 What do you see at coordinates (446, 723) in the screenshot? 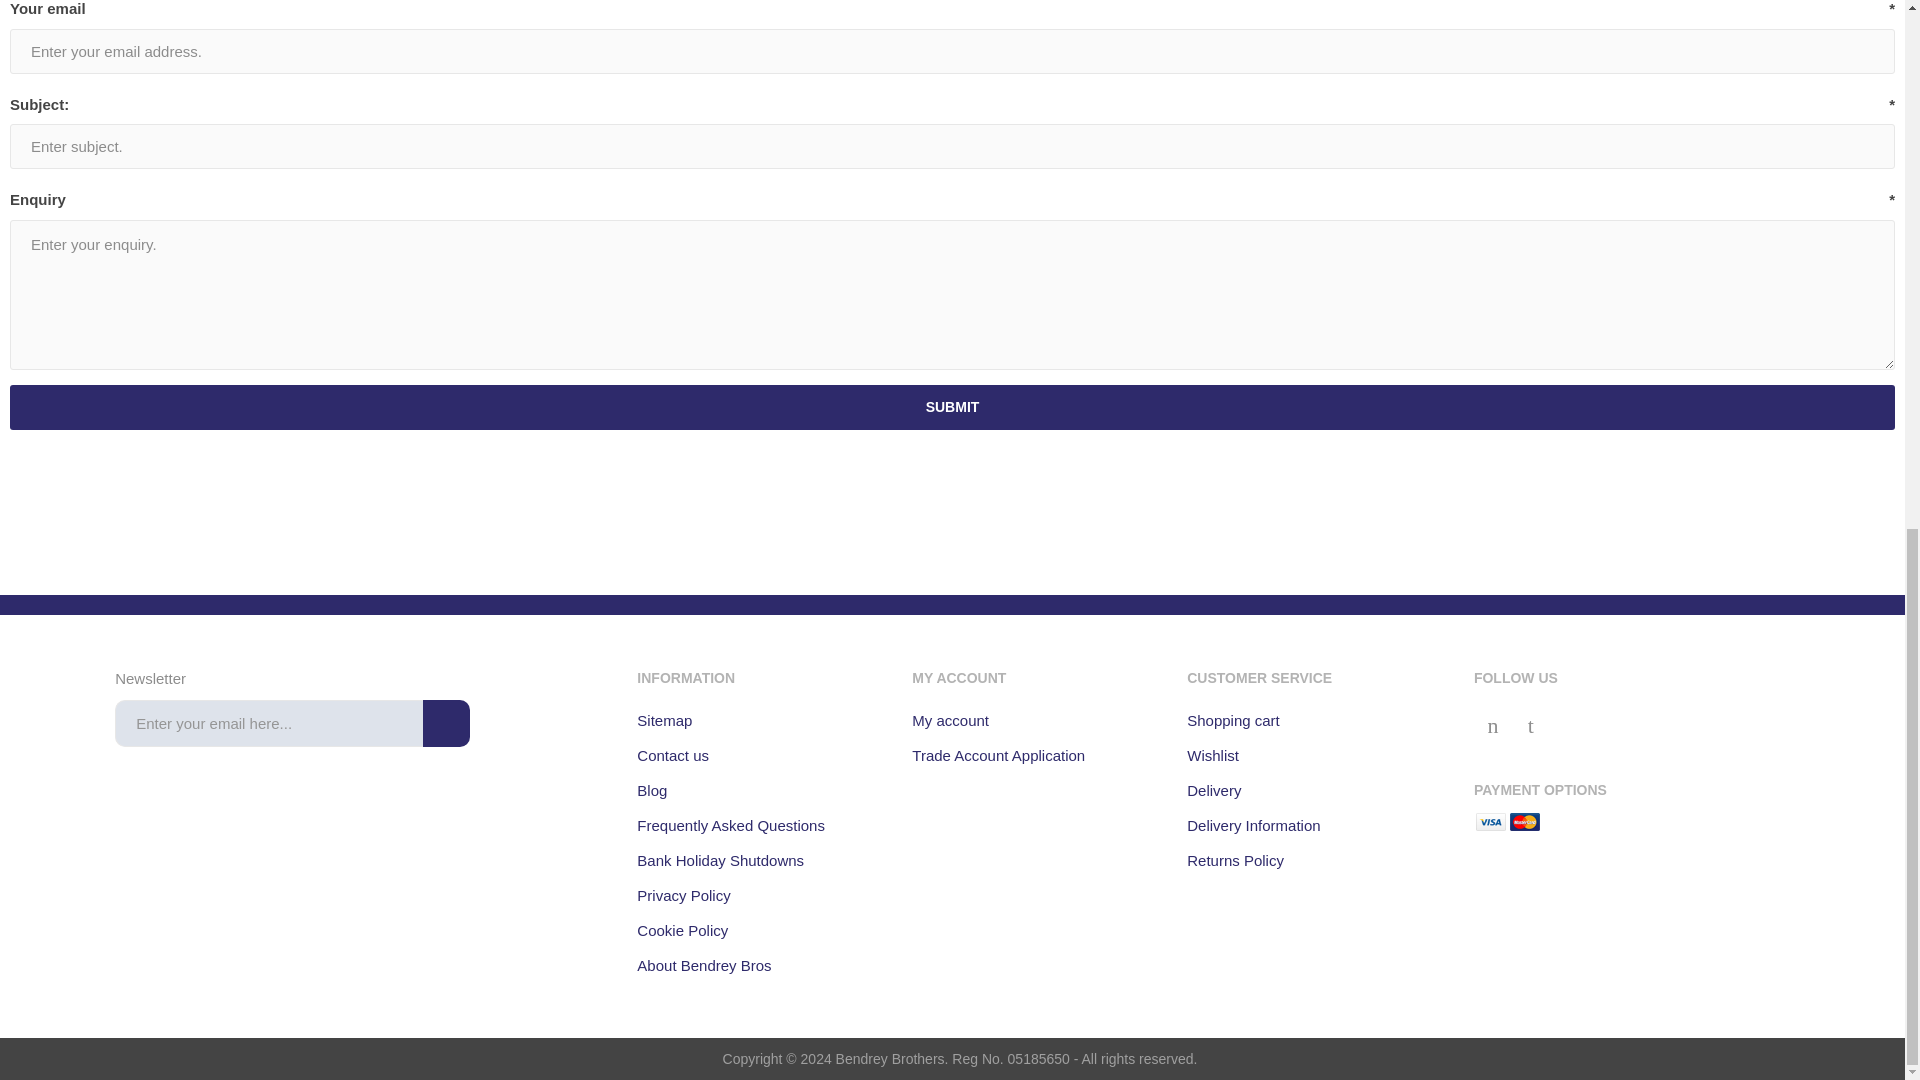
I see `Subscribe` at bounding box center [446, 723].